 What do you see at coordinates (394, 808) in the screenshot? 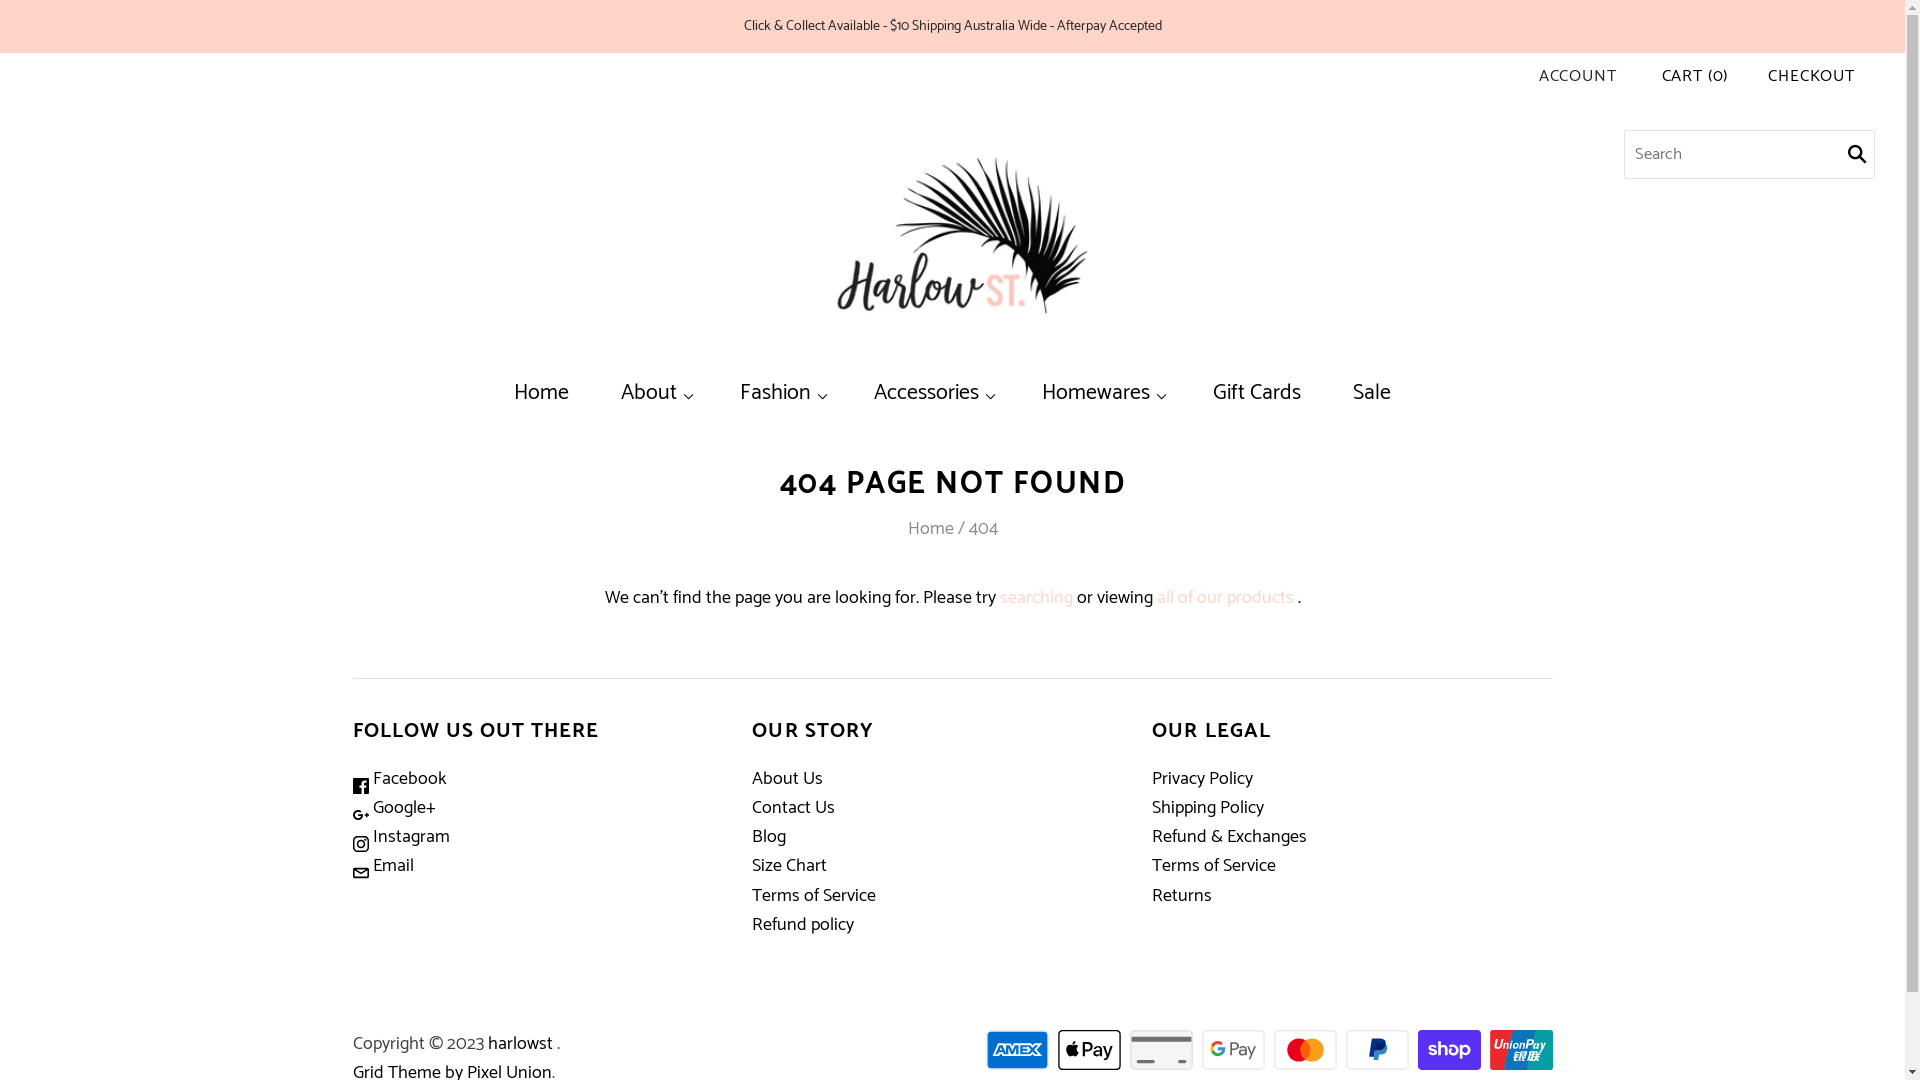
I see `Google+` at bounding box center [394, 808].